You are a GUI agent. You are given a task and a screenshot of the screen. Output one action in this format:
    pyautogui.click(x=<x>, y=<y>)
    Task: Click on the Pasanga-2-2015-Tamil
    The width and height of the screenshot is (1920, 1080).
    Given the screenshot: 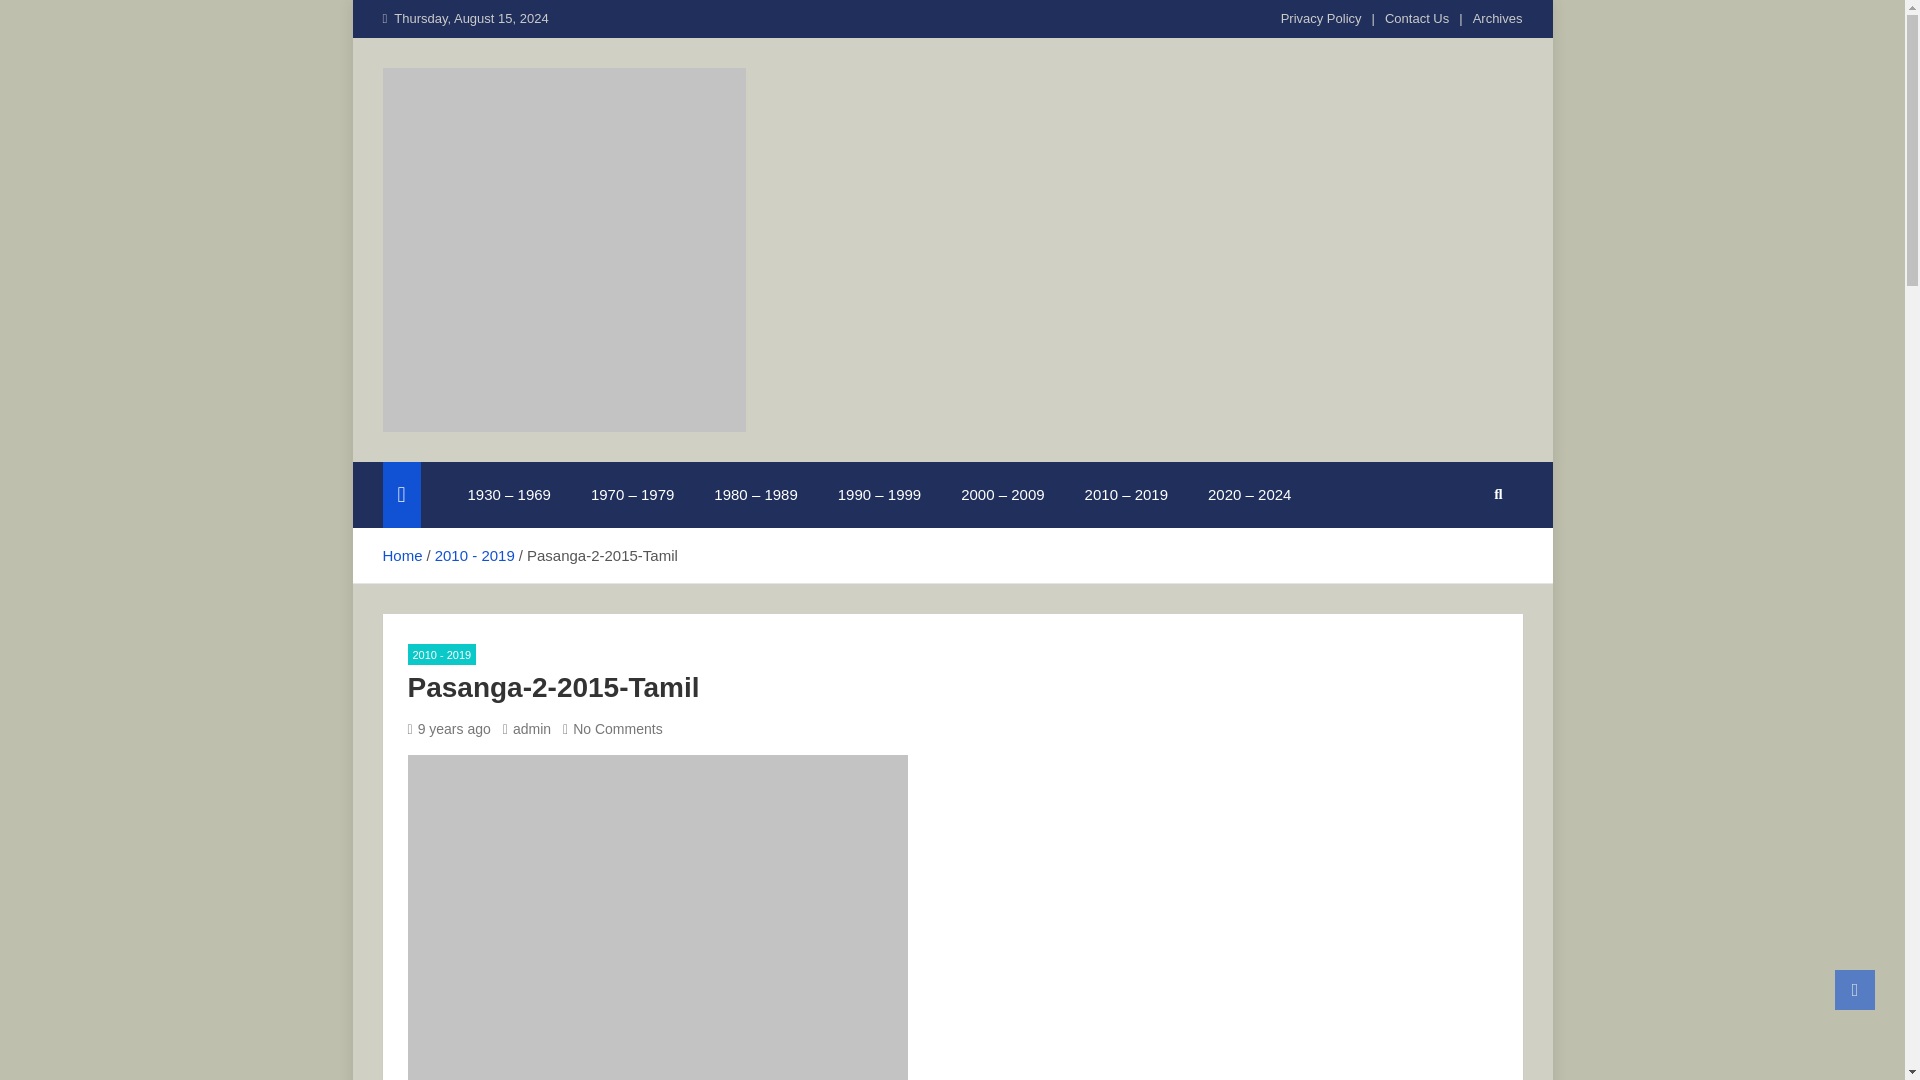 What is the action you would take?
    pyautogui.click(x=658, y=917)
    